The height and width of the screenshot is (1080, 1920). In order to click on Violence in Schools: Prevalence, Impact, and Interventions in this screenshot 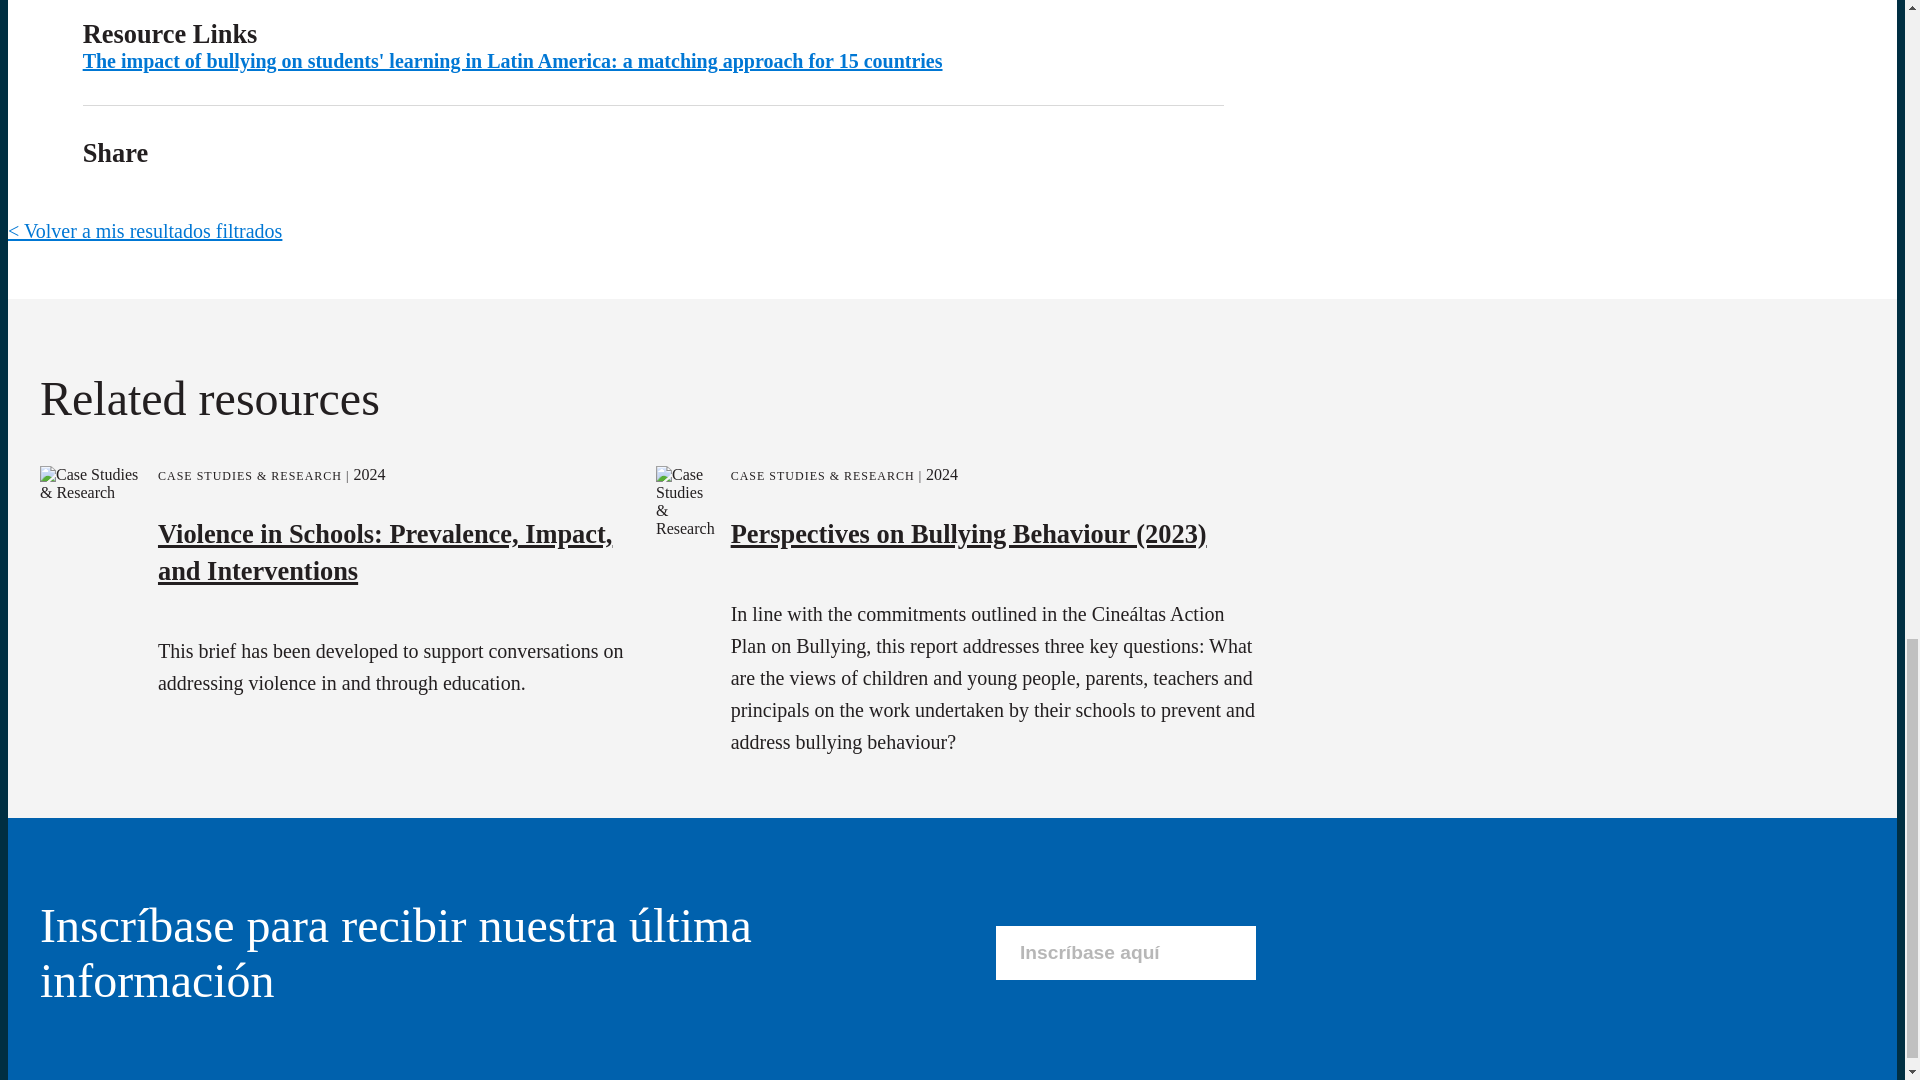, I will do `click(384, 71)`.